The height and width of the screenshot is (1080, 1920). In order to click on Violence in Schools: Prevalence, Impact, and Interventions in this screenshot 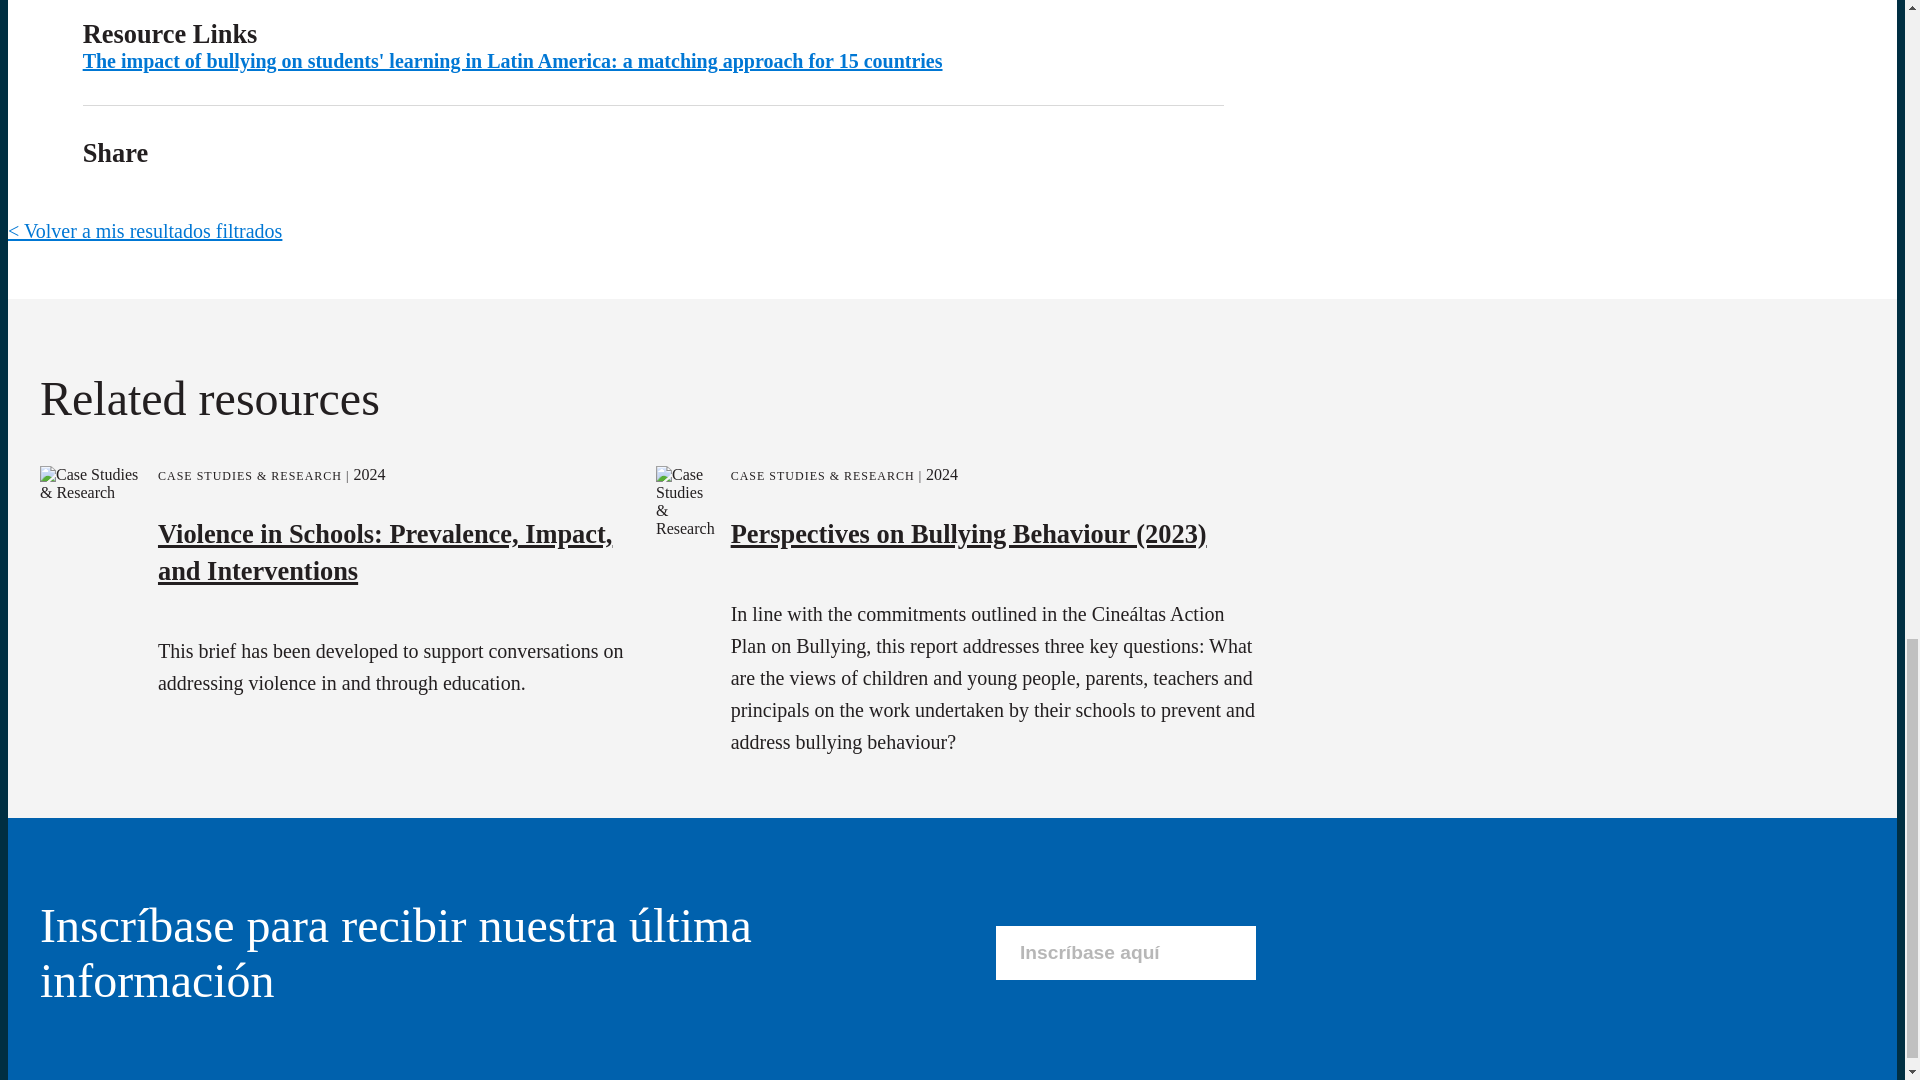, I will do `click(384, 71)`.